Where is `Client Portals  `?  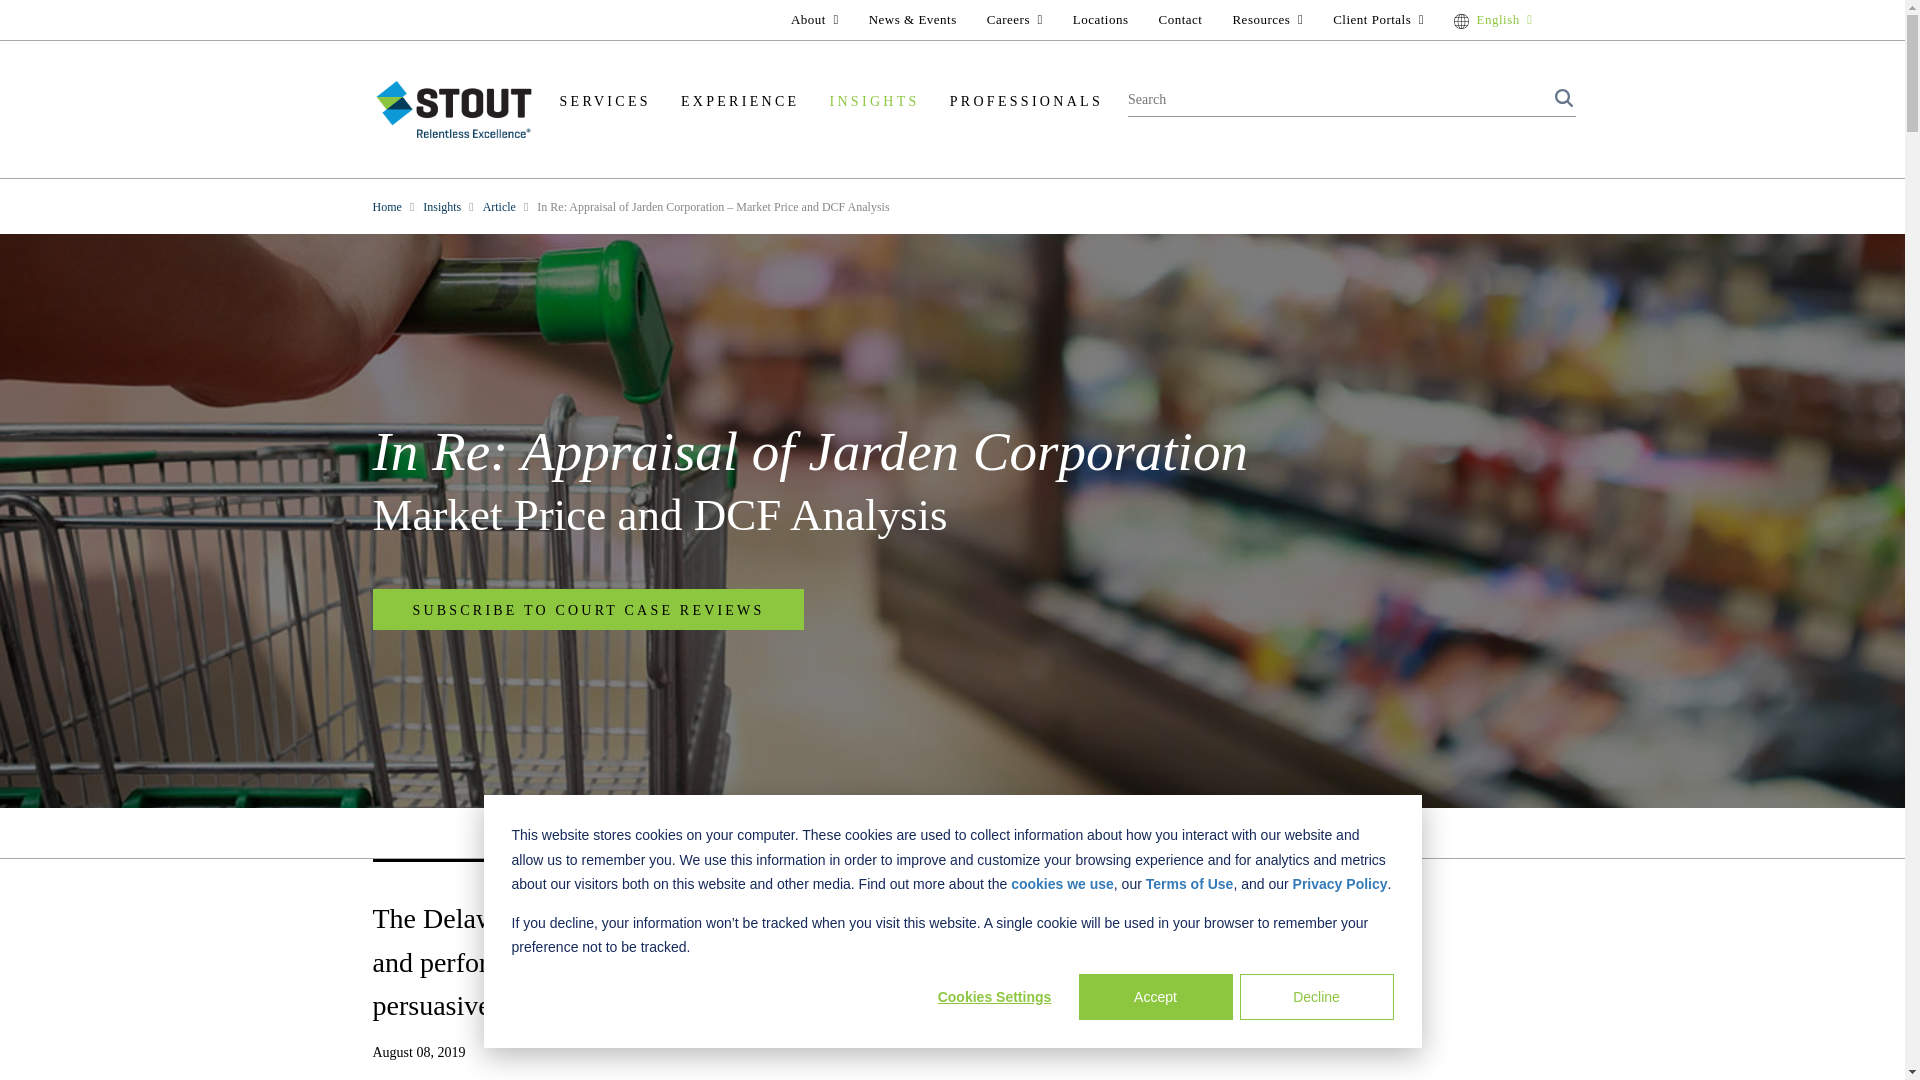
Client Portals   is located at coordinates (1378, 19).